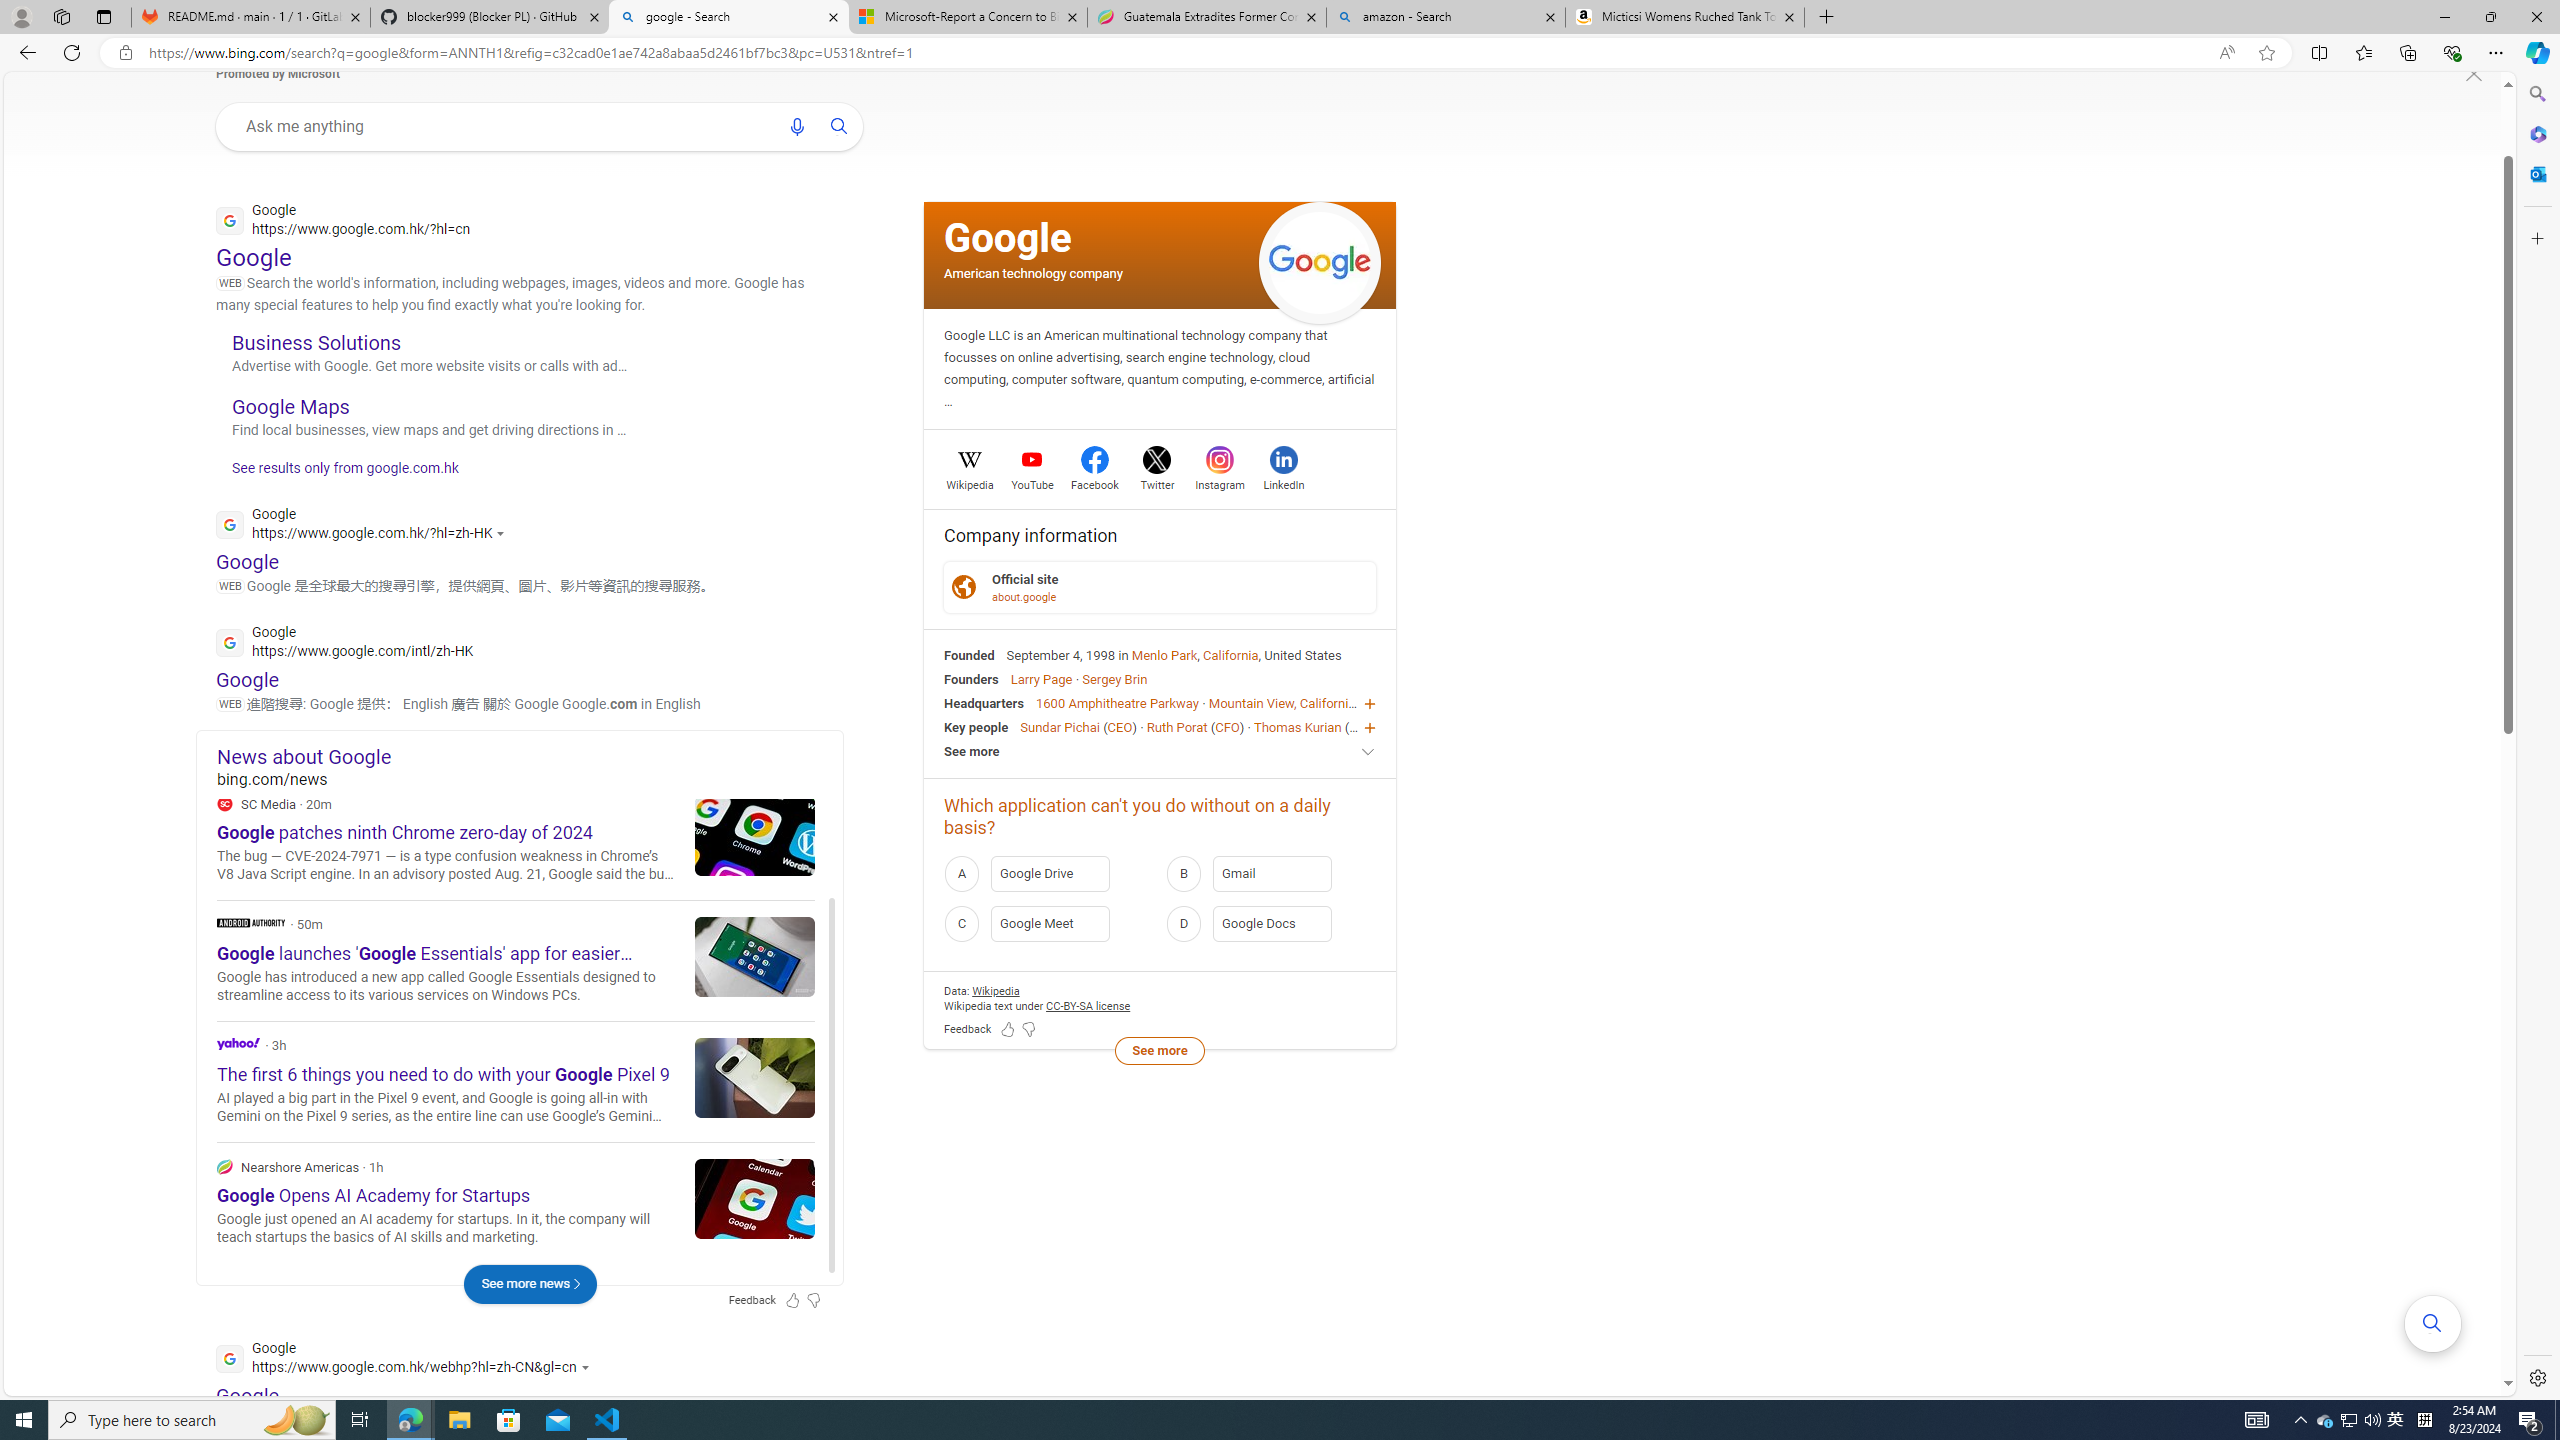 This screenshot has height=1440, width=2560. What do you see at coordinates (1164, 654) in the screenshot?
I see `Menlo Park` at bounding box center [1164, 654].